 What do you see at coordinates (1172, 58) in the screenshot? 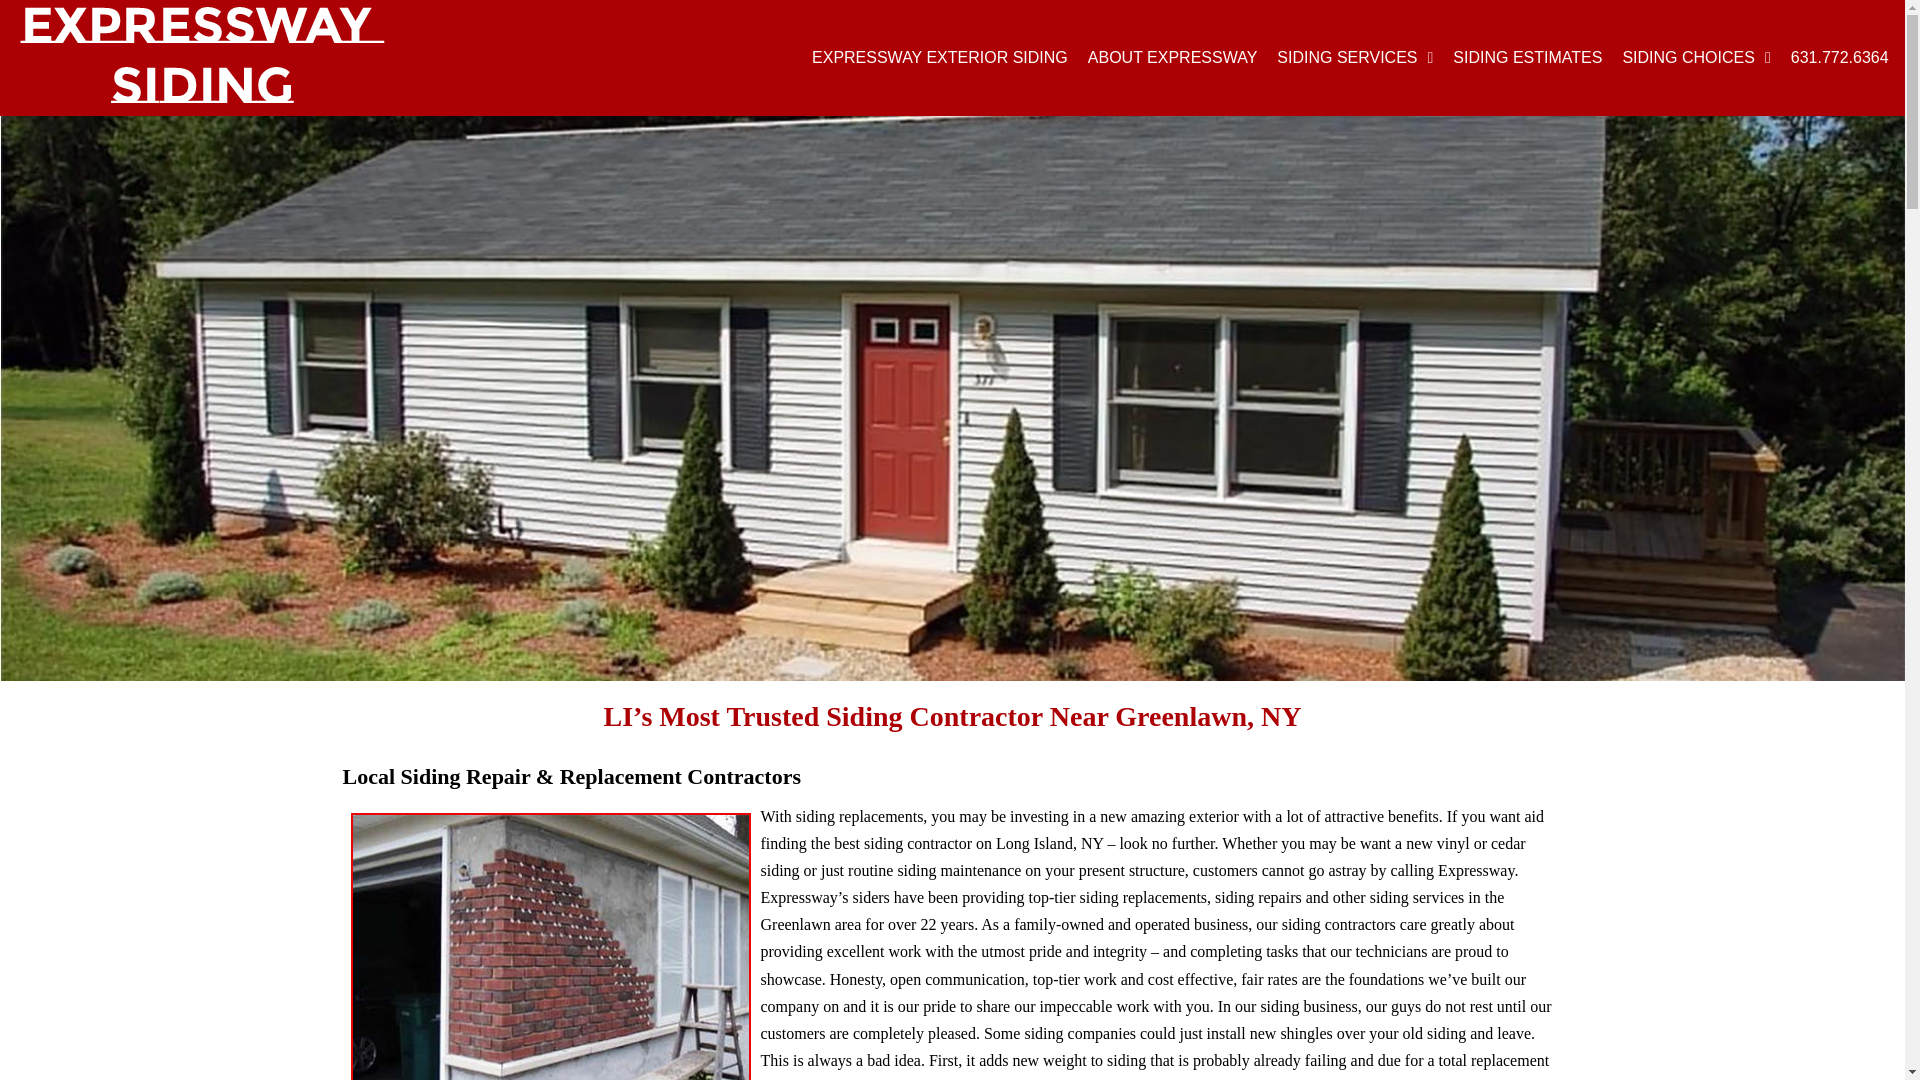
I see `ABOUT EXPRESSWAY` at bounding box center [1172, 58].